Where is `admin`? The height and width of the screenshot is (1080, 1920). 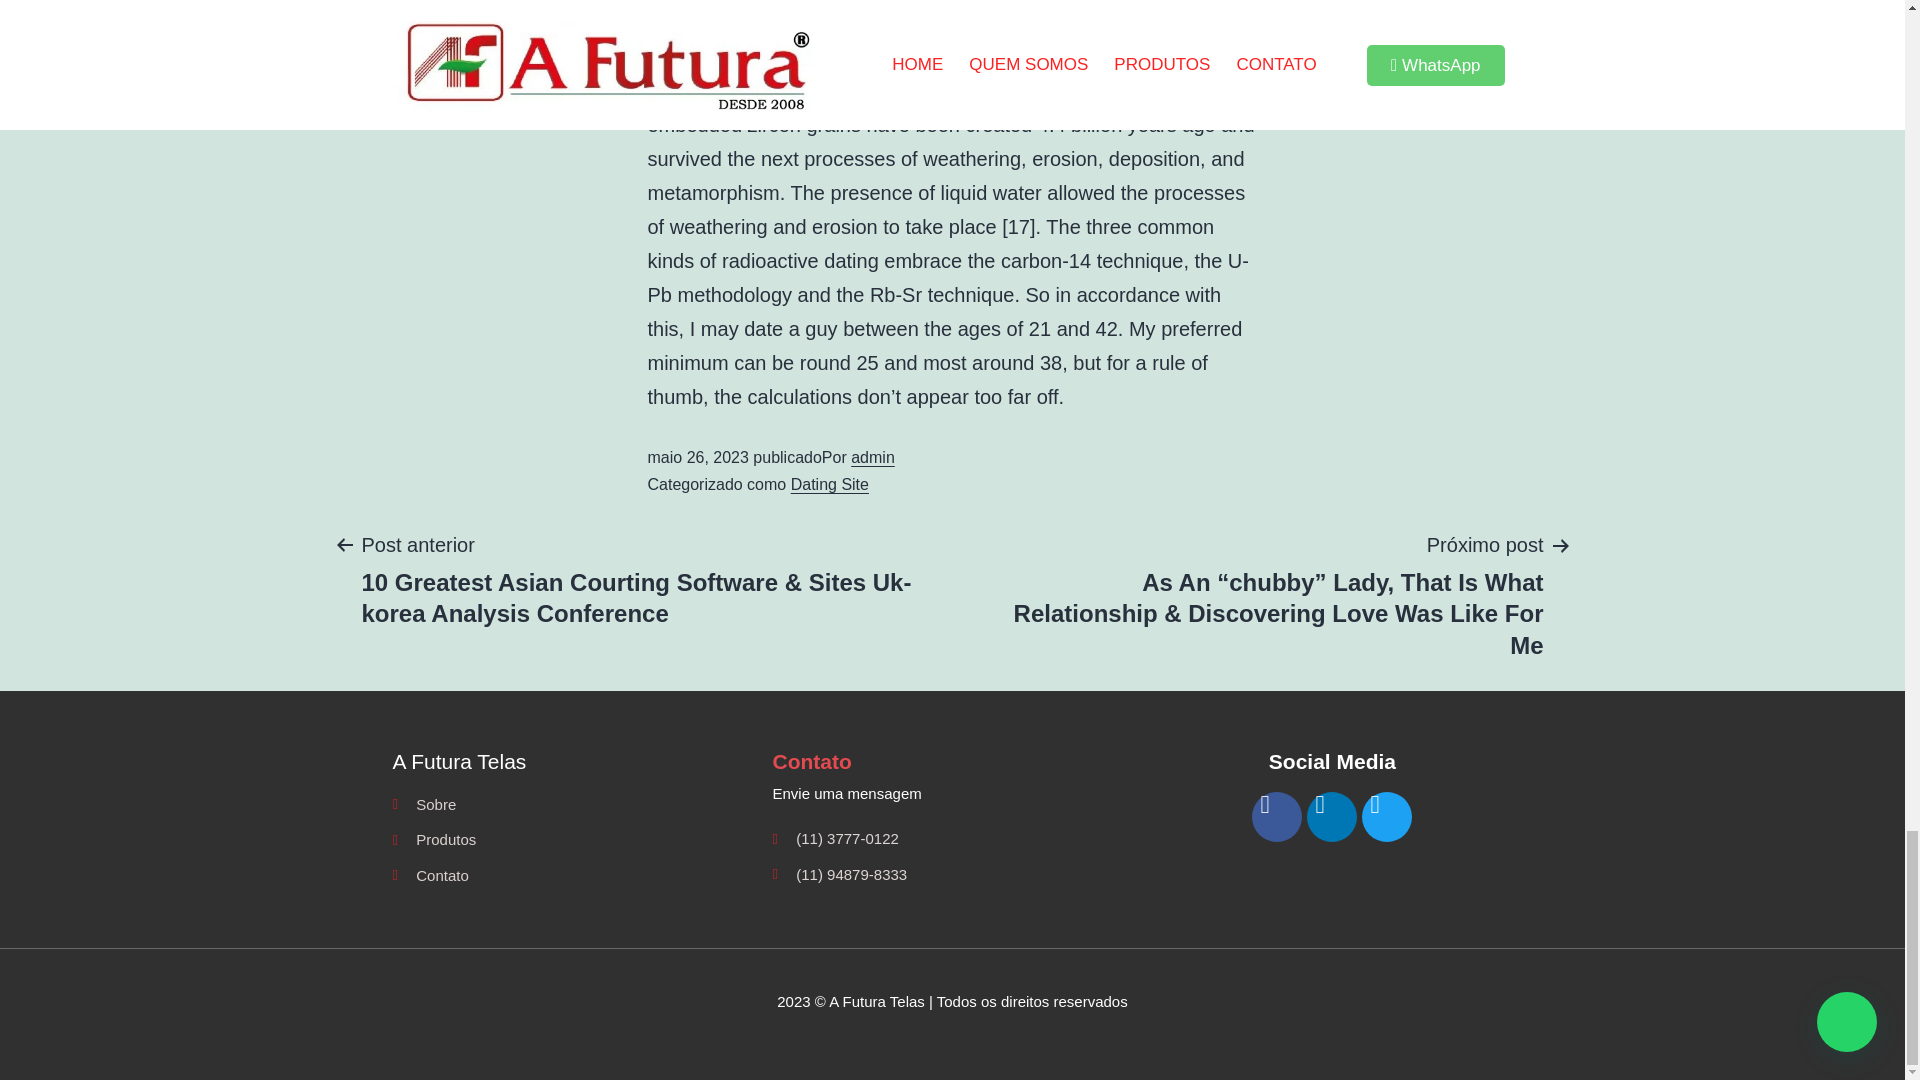 admin is located at coordinates (872, 457).